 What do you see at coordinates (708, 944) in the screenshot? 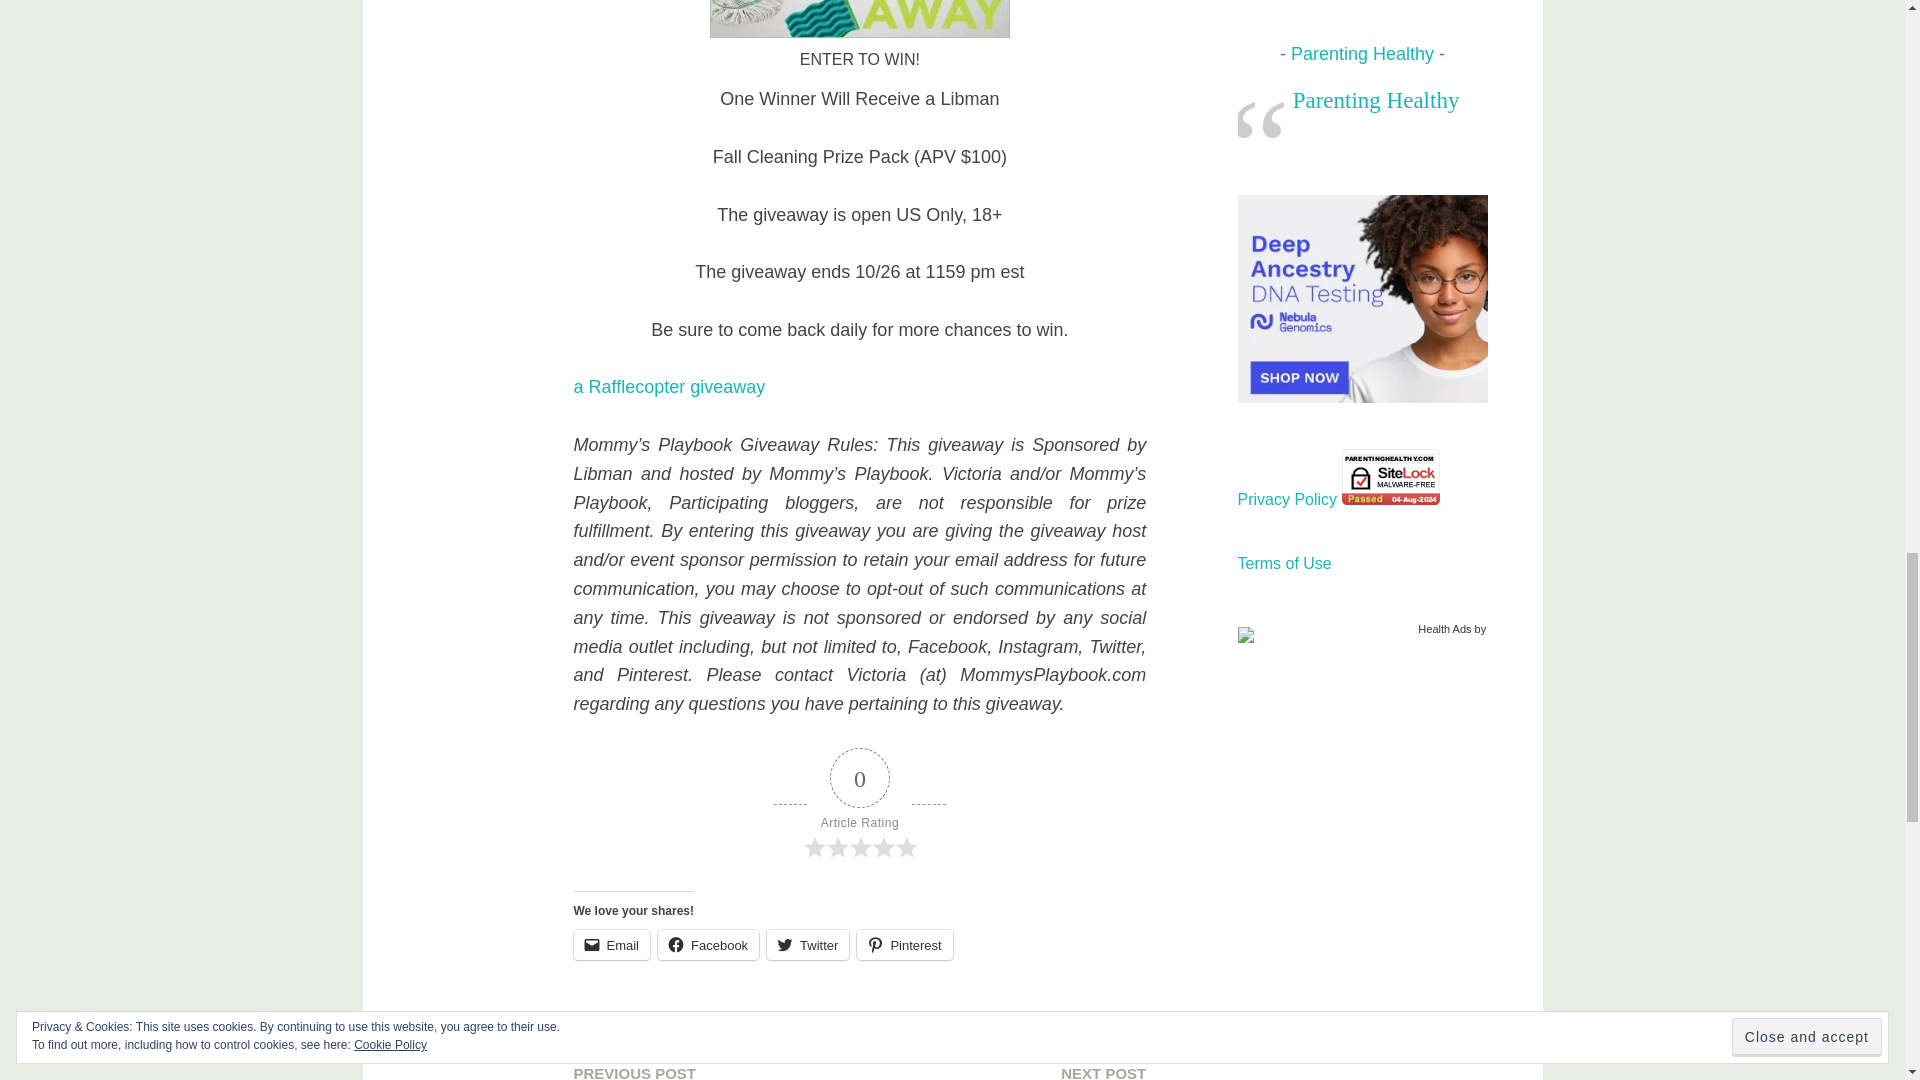
I see `Click to share on Facebook` at bounding box center [708, 944].